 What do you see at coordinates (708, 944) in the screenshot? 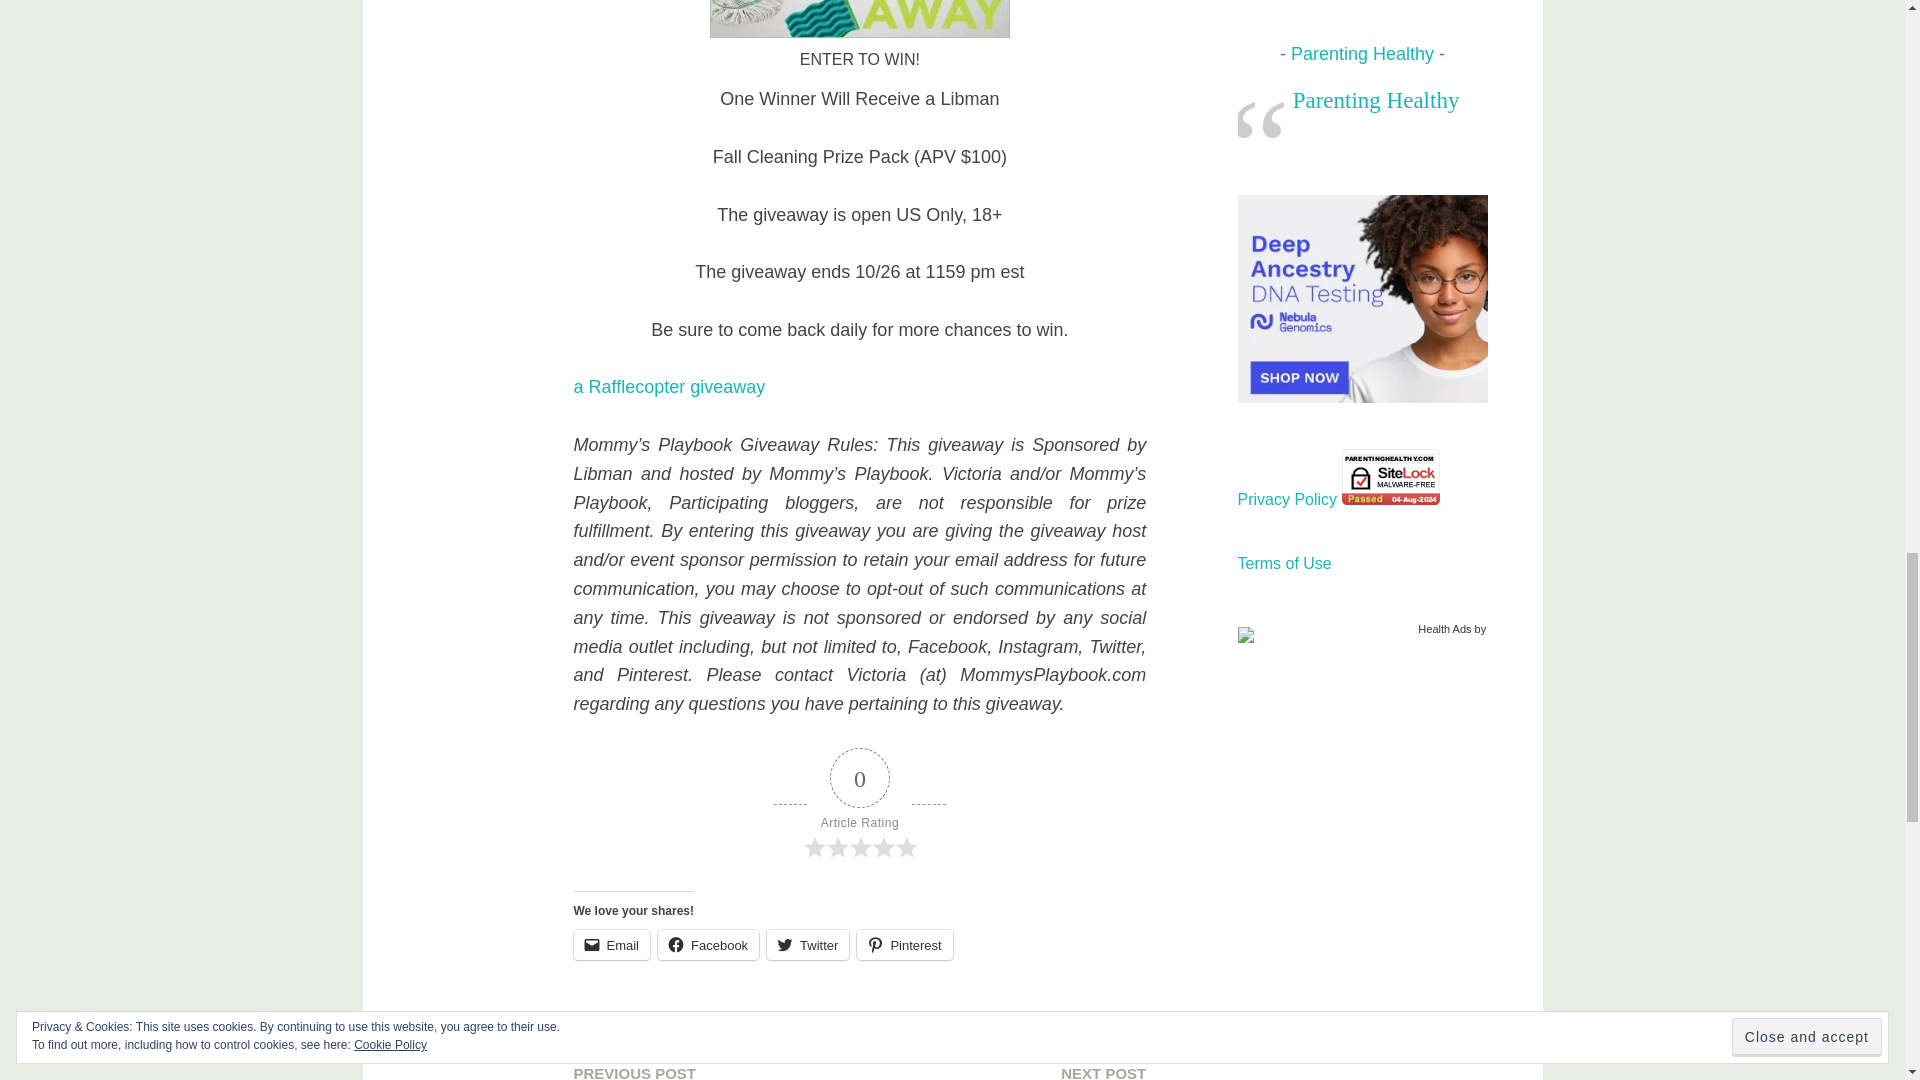
I see `Click to share on Facebook` at bounding box center [708, 944].